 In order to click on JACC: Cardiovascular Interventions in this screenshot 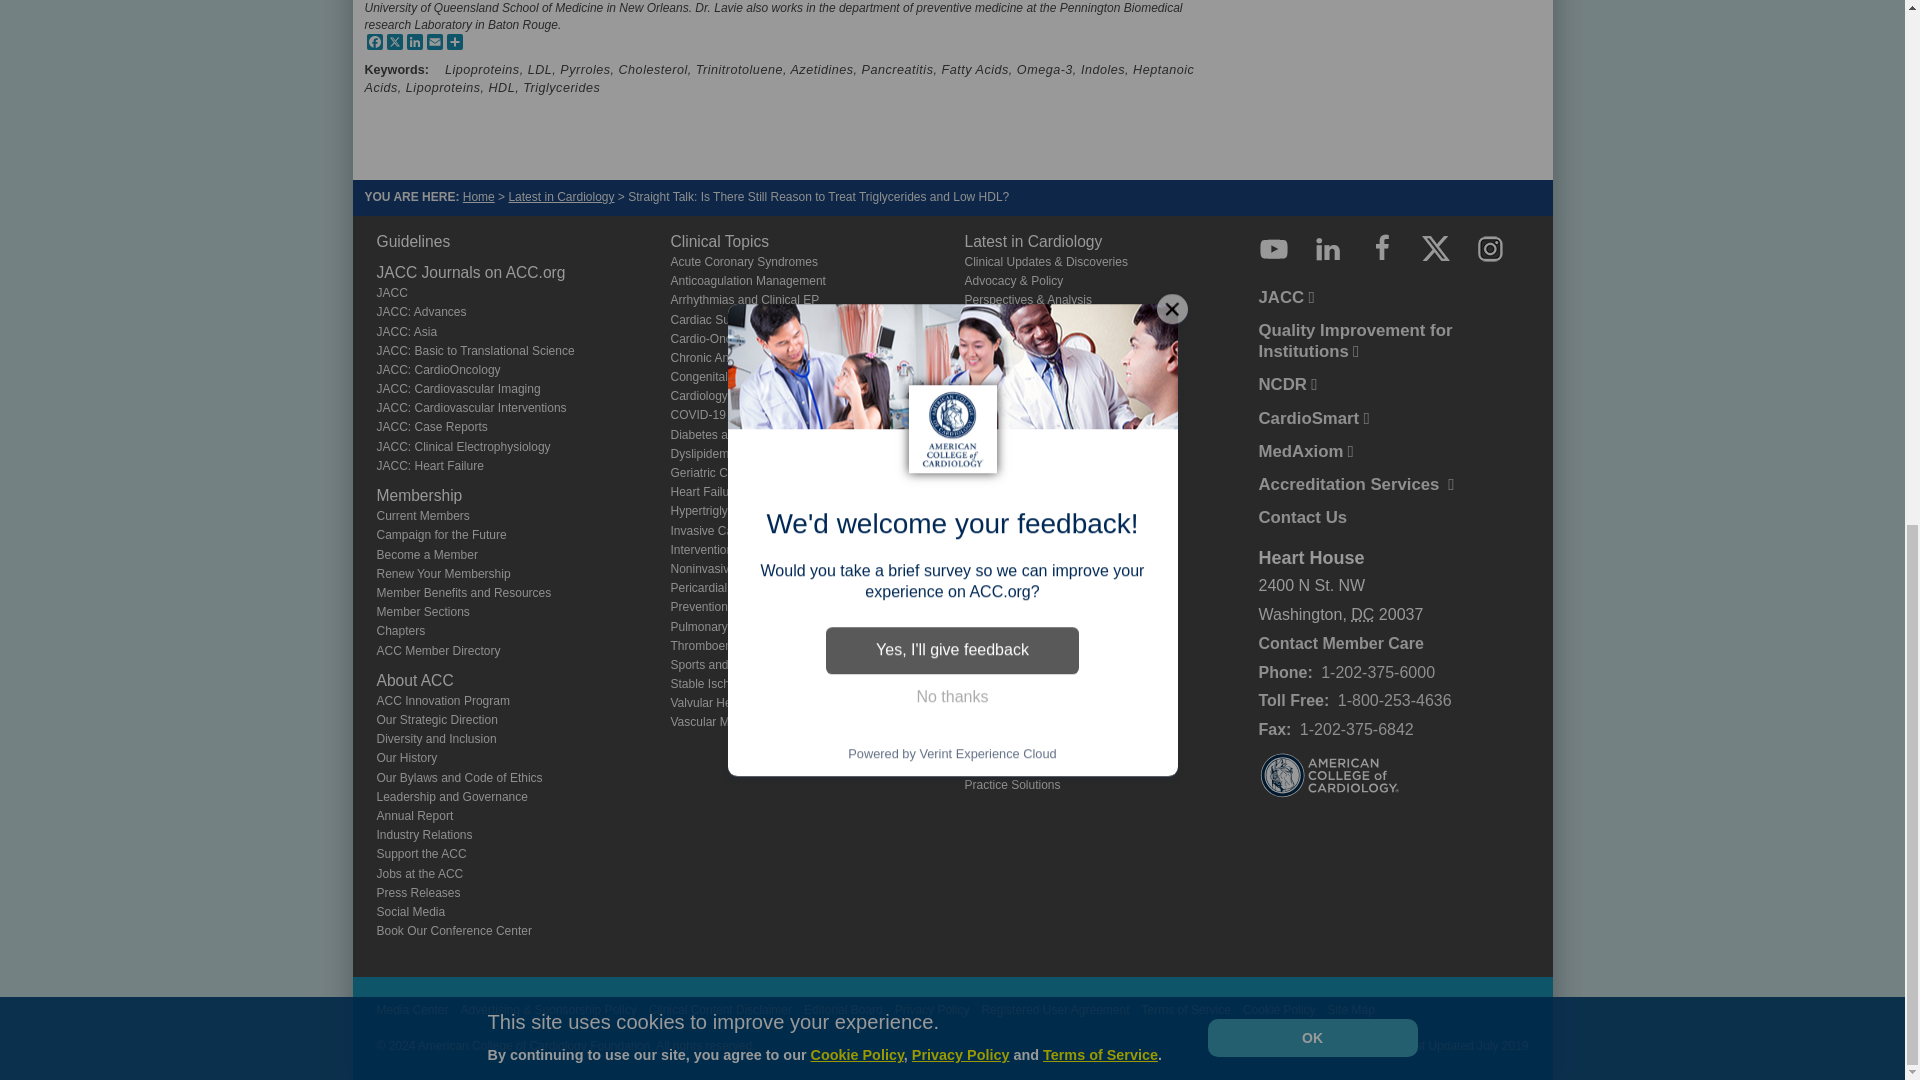, I will do `click(471, 407)`.